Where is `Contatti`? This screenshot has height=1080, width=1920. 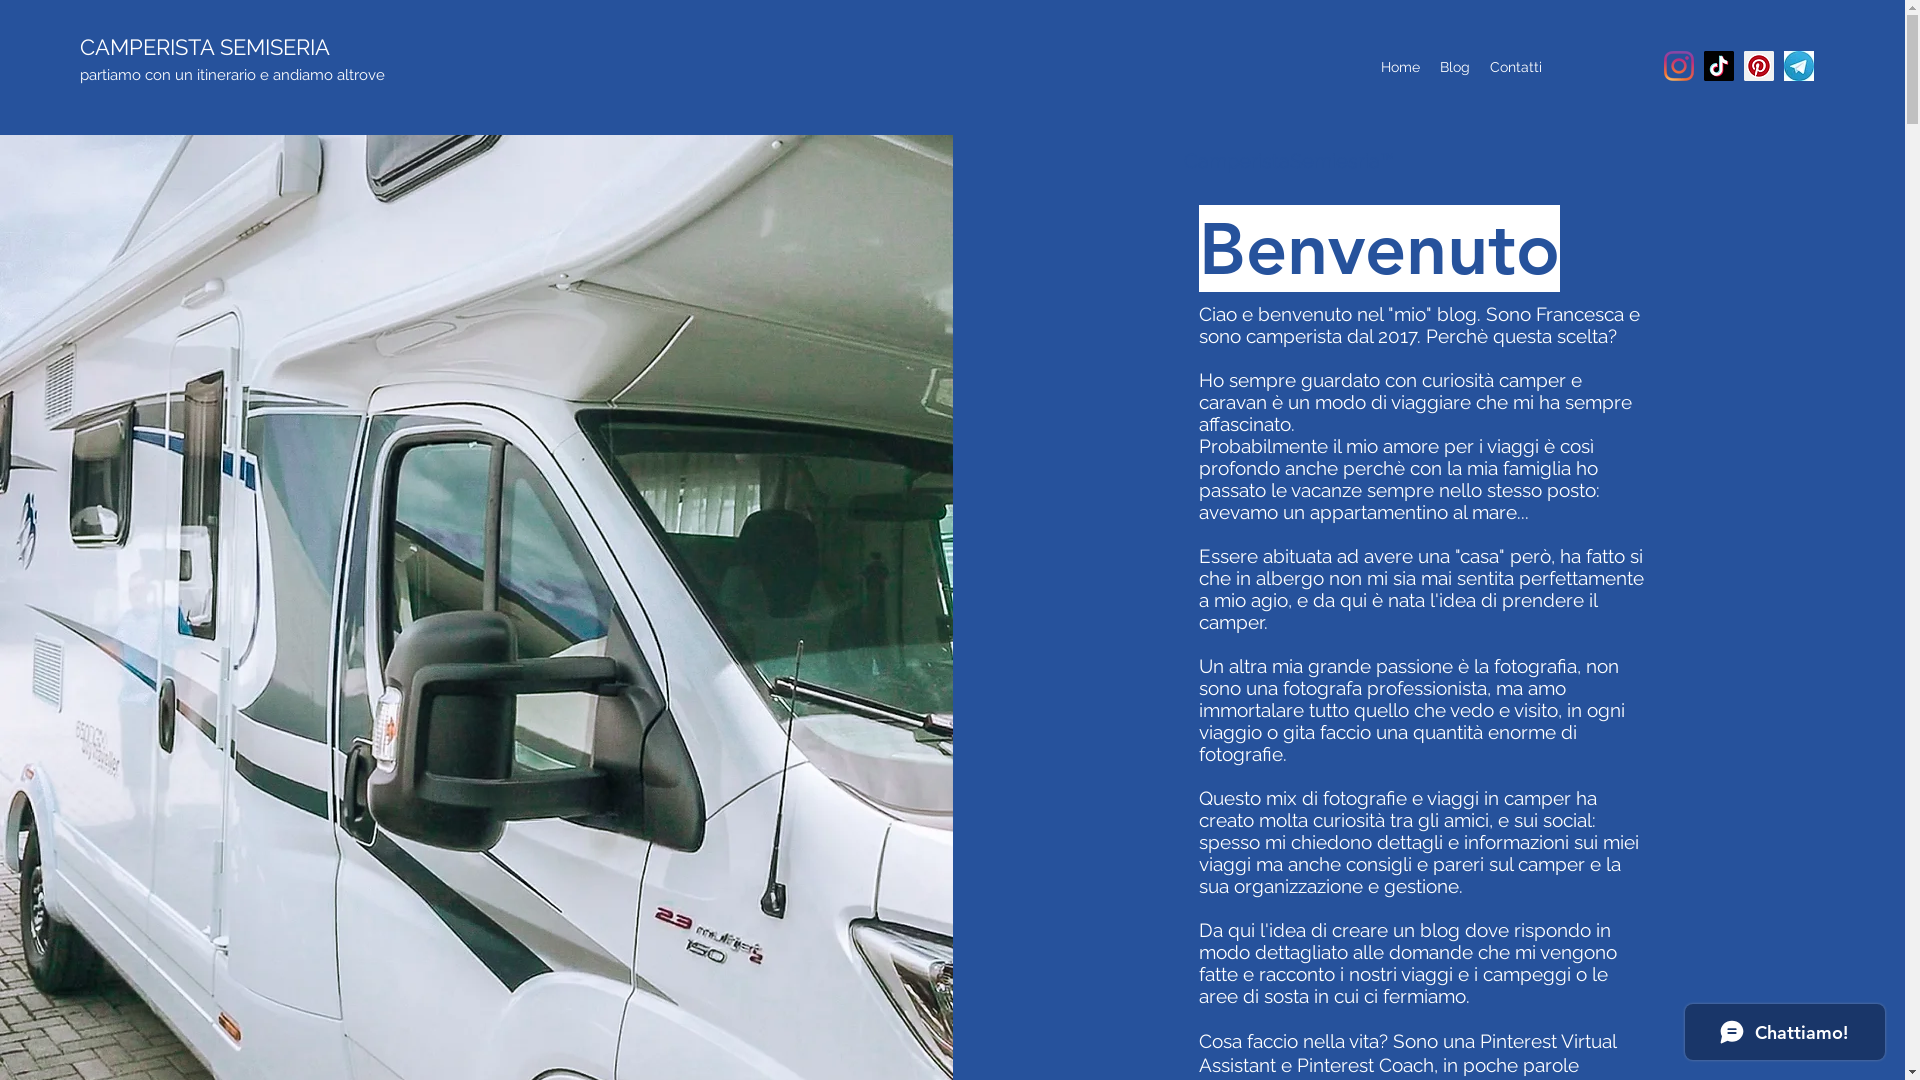
Contatti is located at coordinates (1516, 67).